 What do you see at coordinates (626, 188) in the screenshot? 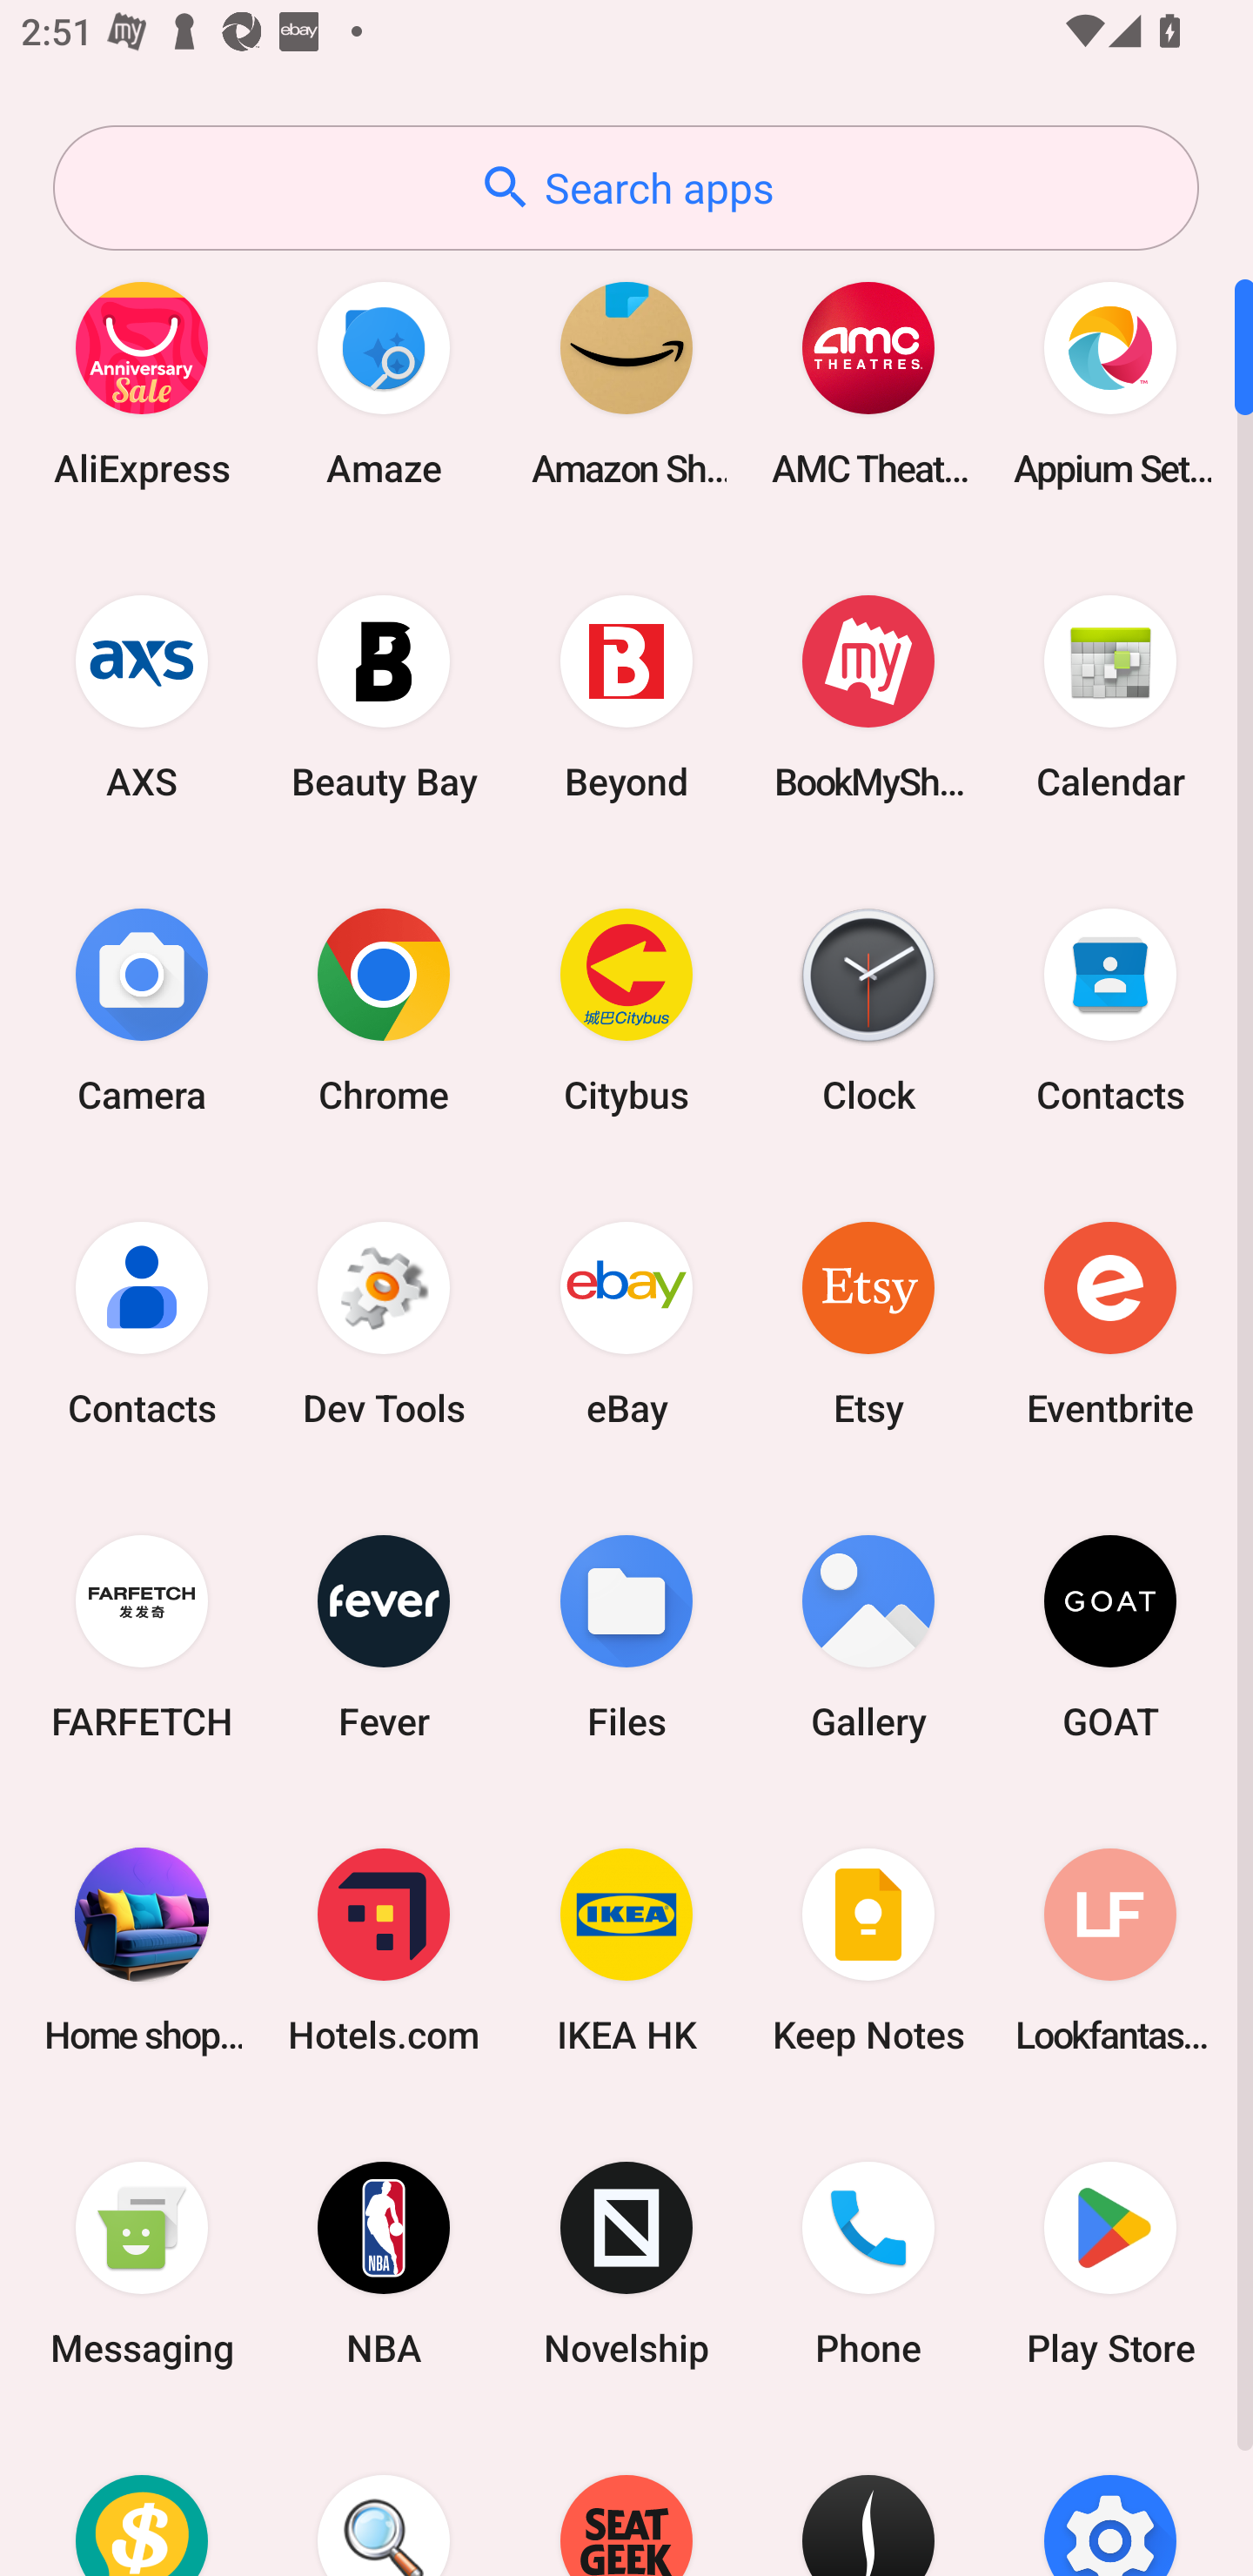
I see `  Search apps` at bounding box center [626, 188].